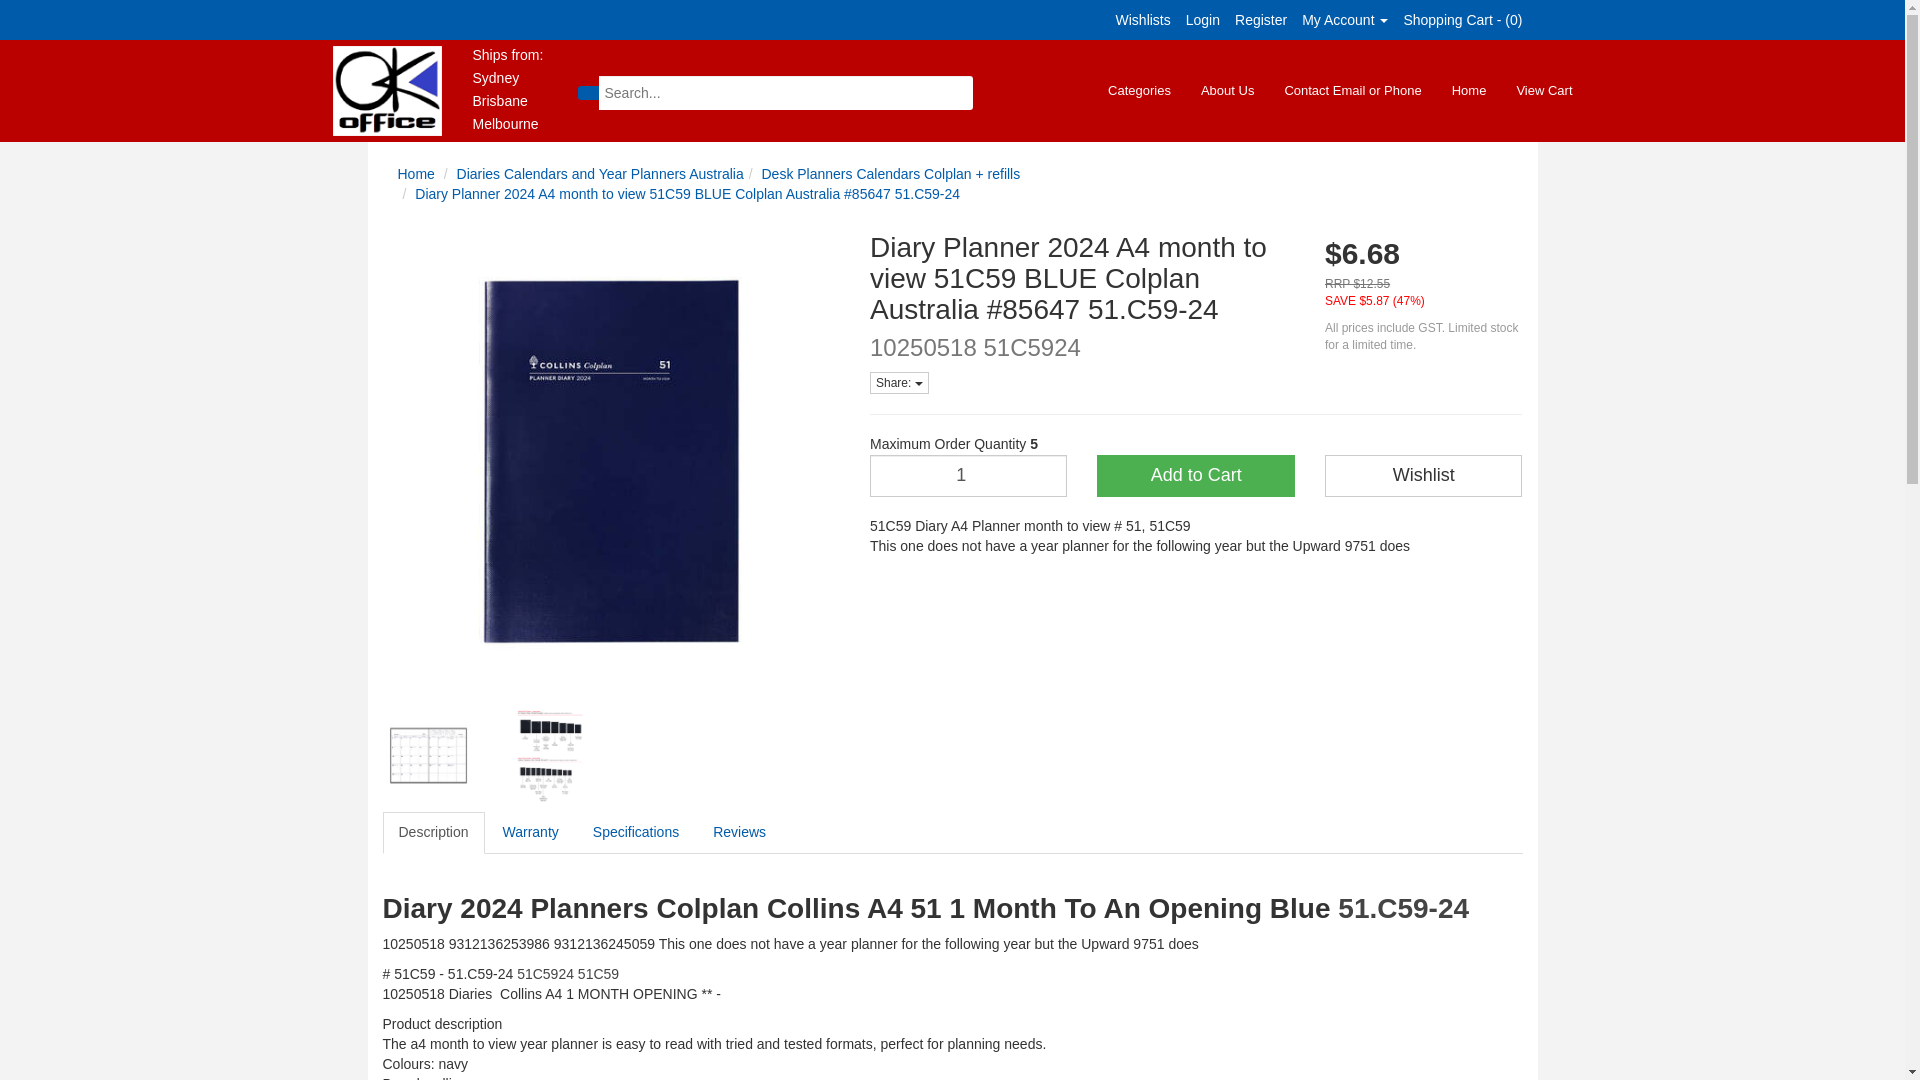  I want to click on Login, so click(1202, 20).